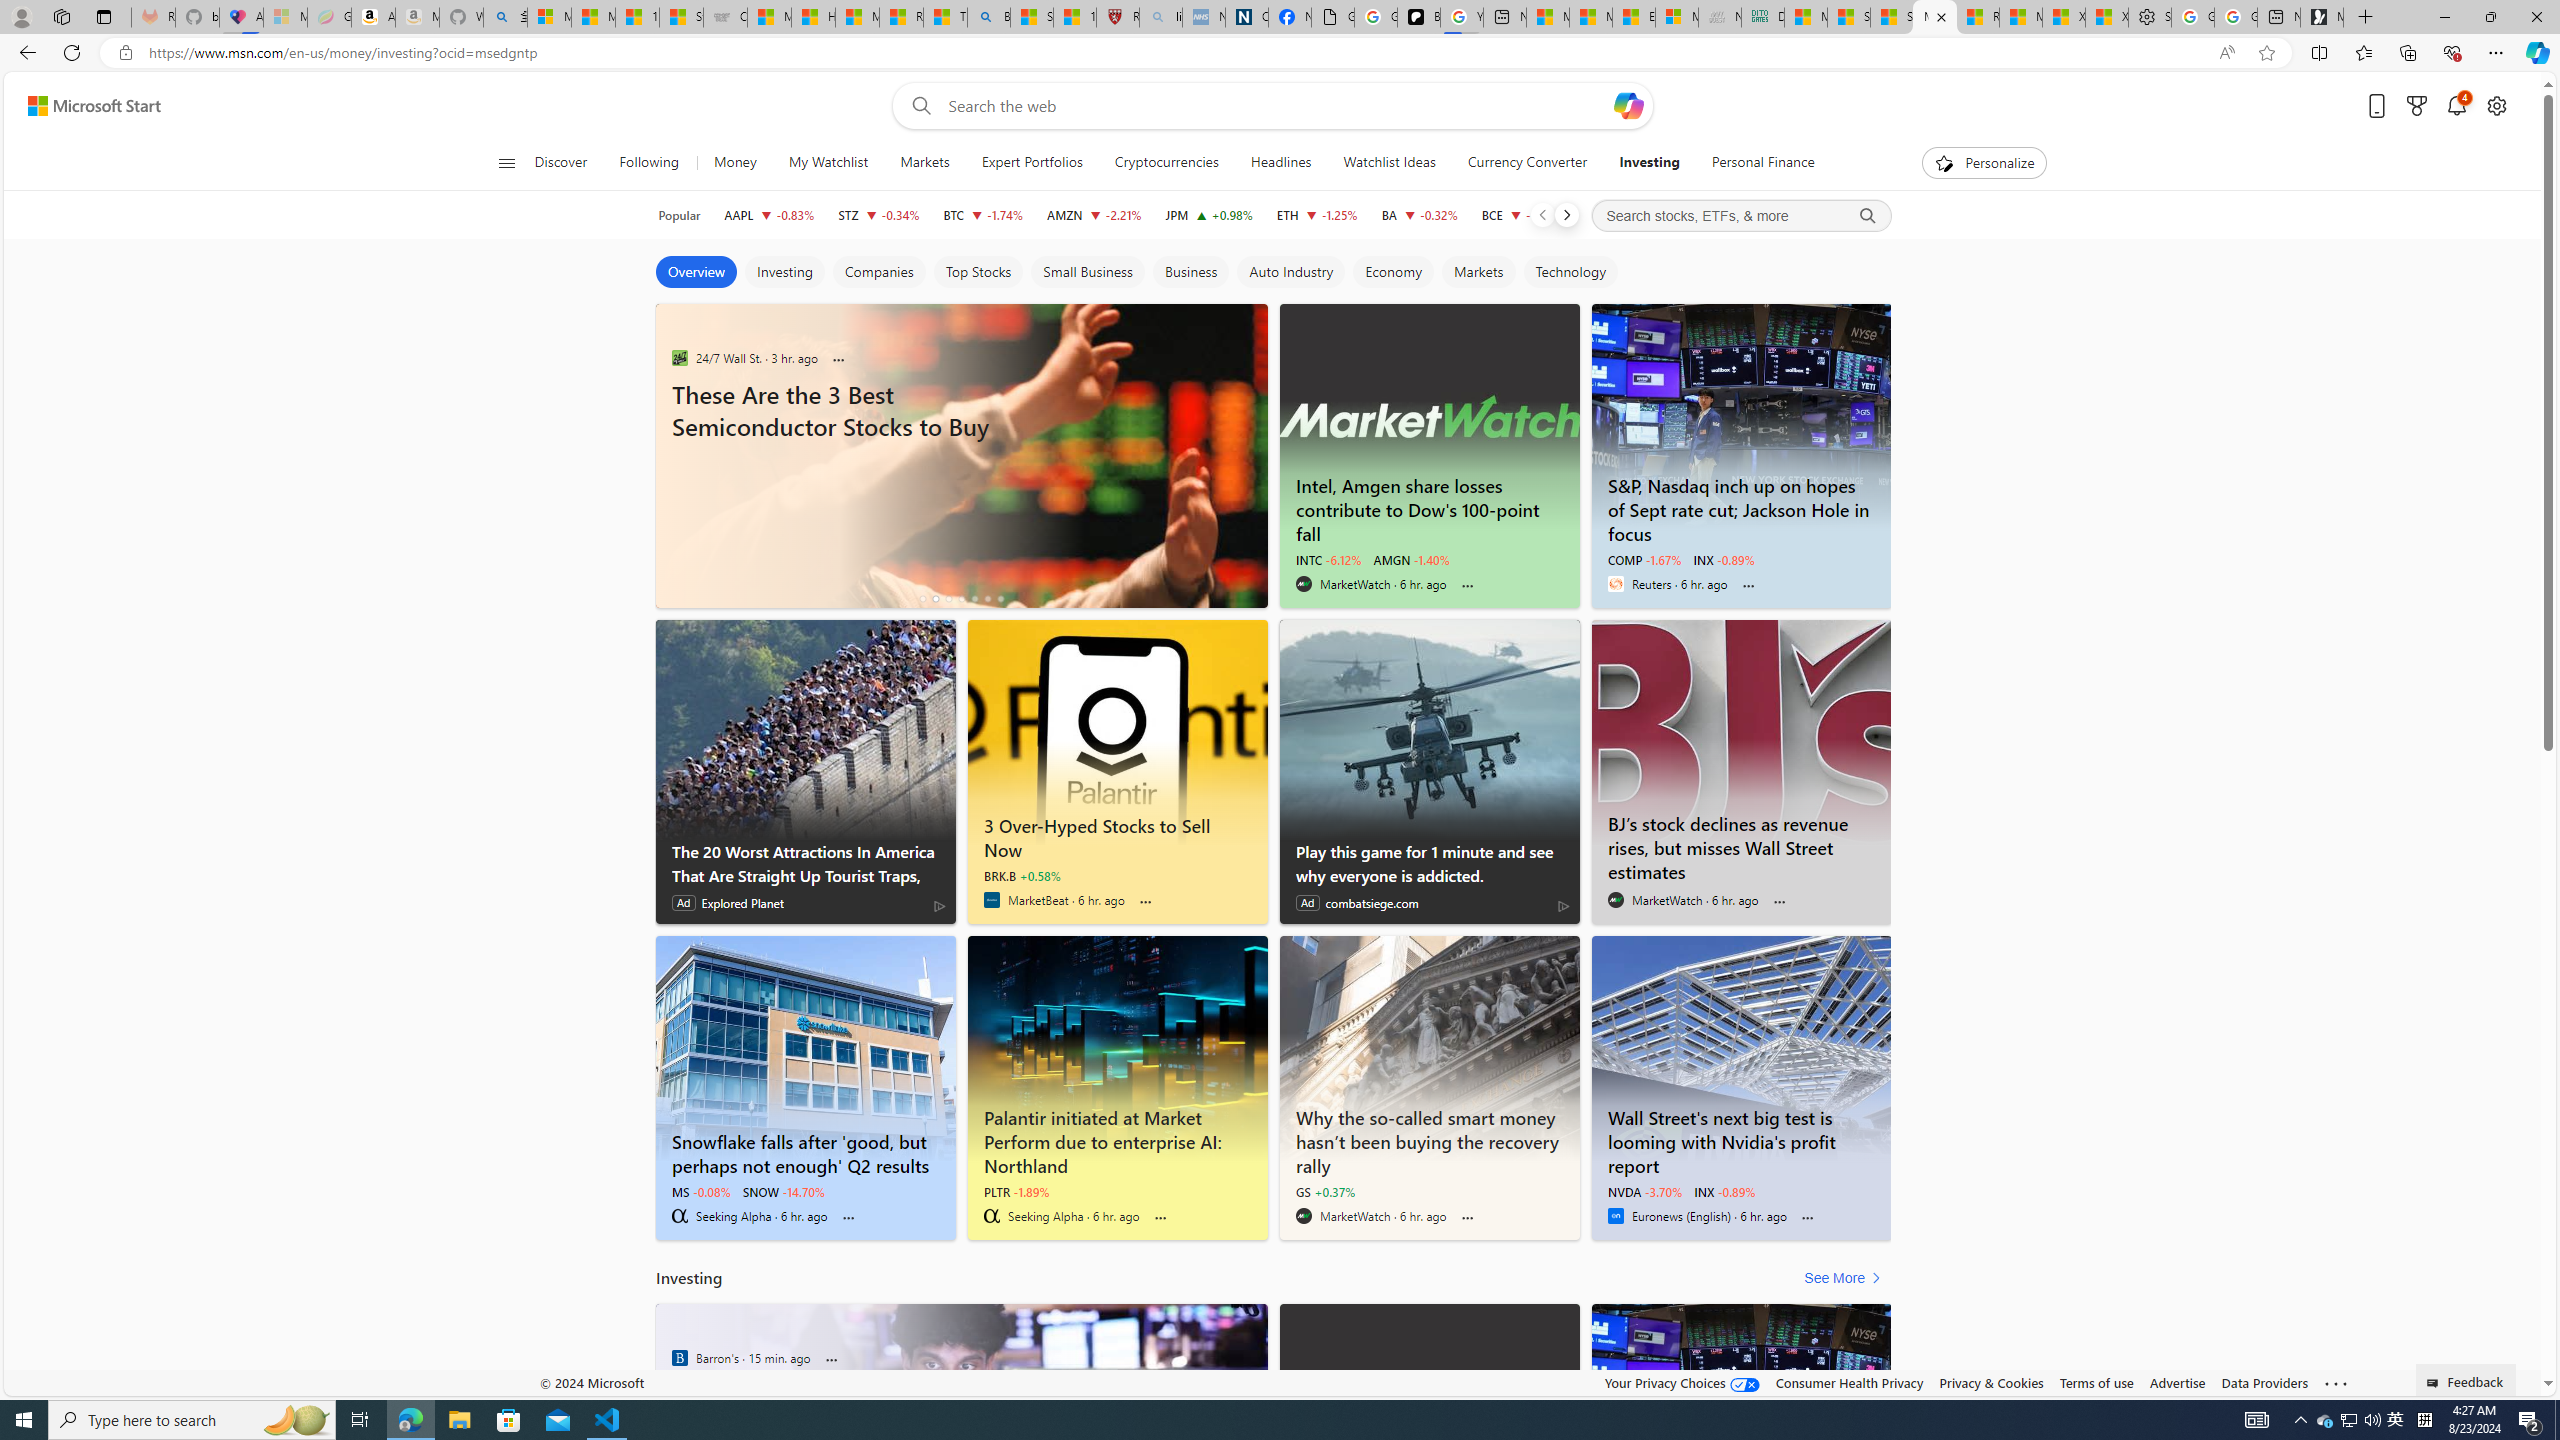  I want to click on Entertainment - MSN, so click(1634, 17).